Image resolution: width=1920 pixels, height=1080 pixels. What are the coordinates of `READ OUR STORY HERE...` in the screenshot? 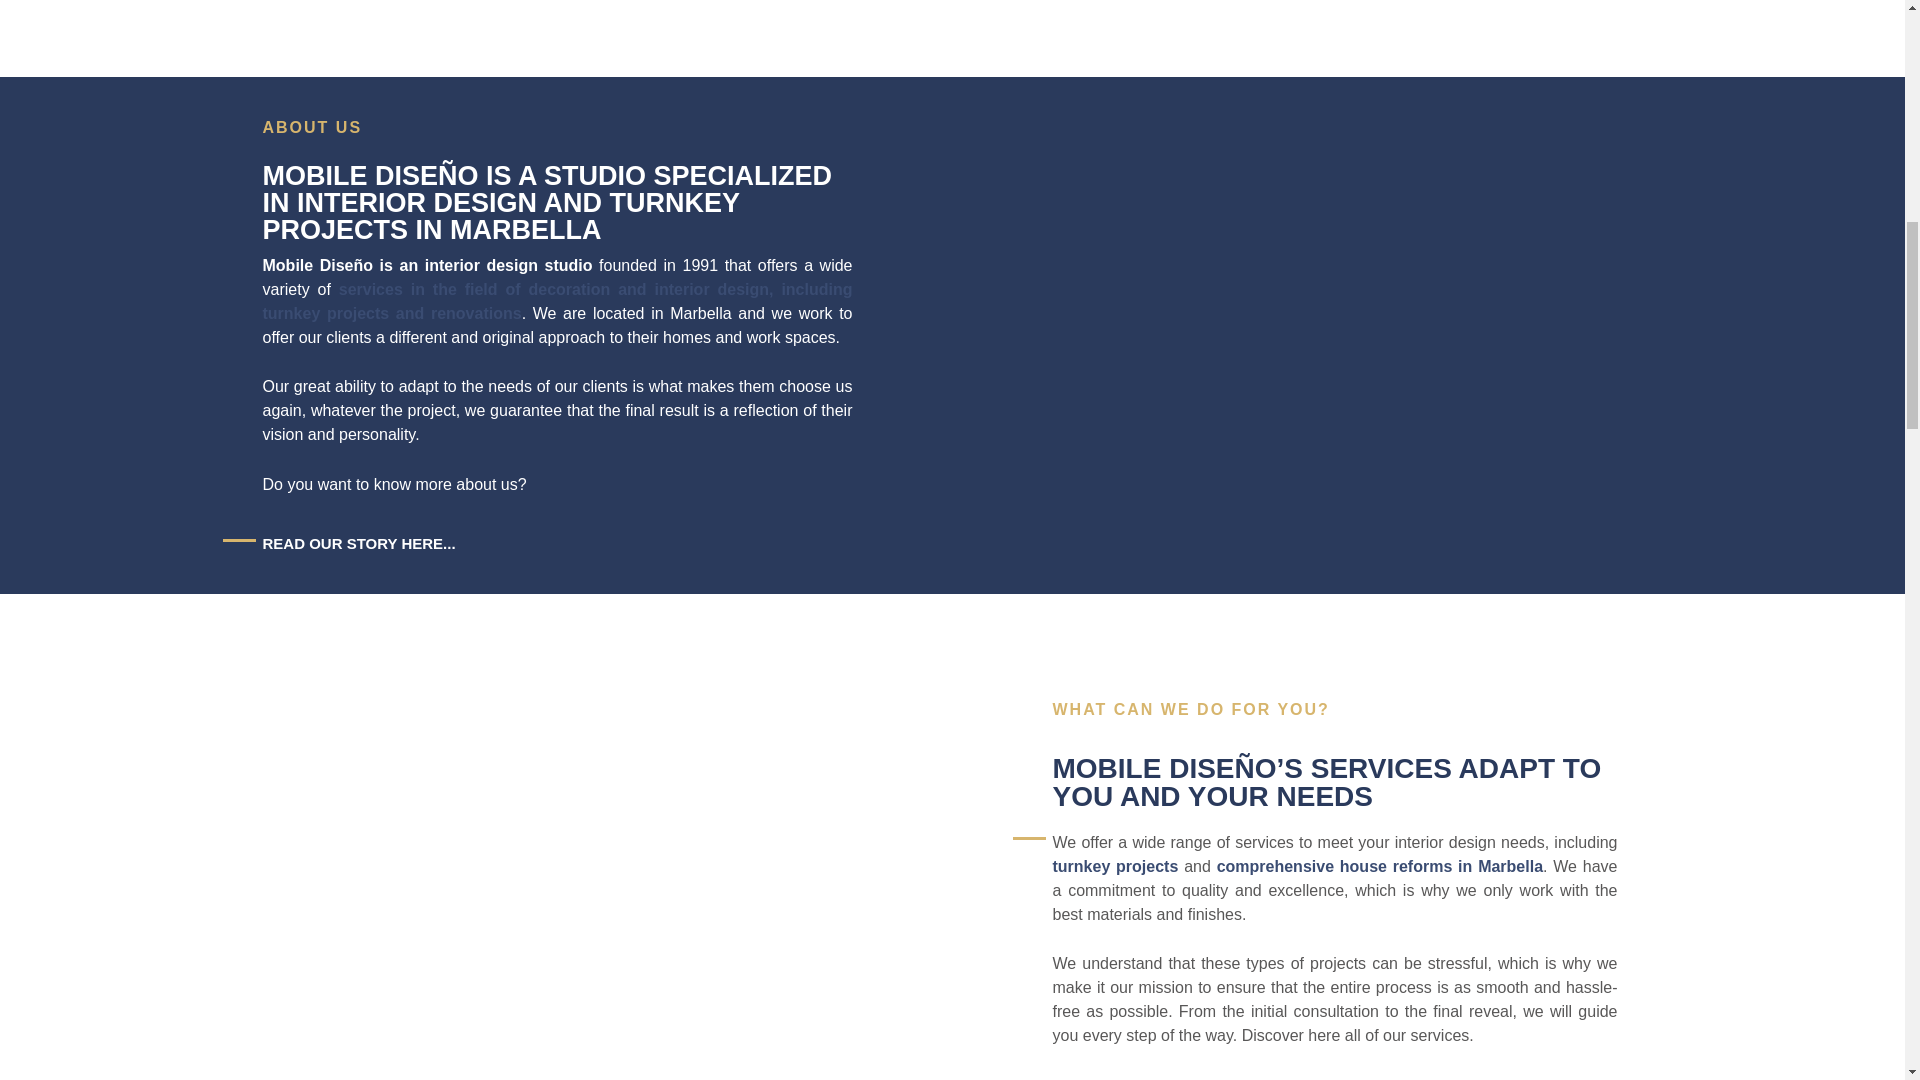 It's located at (358, 542).